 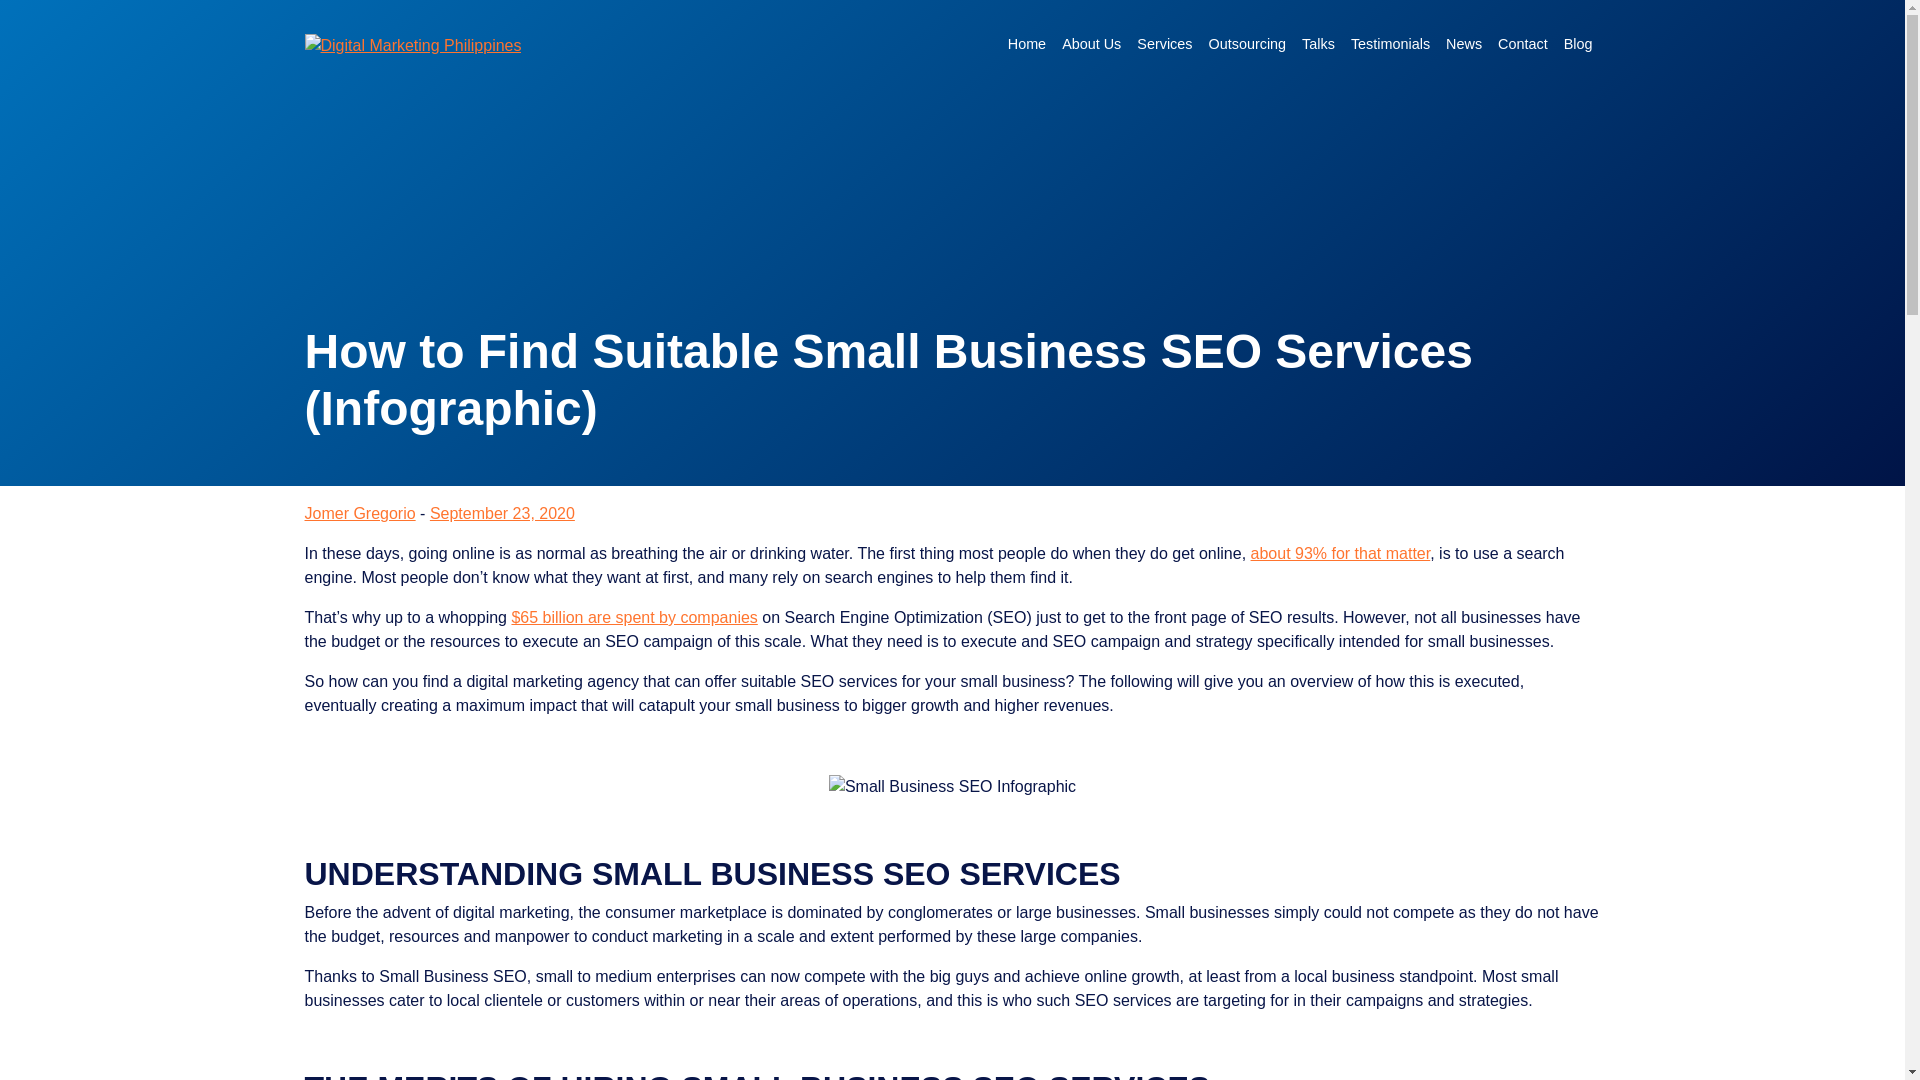 I want to click on Outsourcing, so click(x=1248, y=44).